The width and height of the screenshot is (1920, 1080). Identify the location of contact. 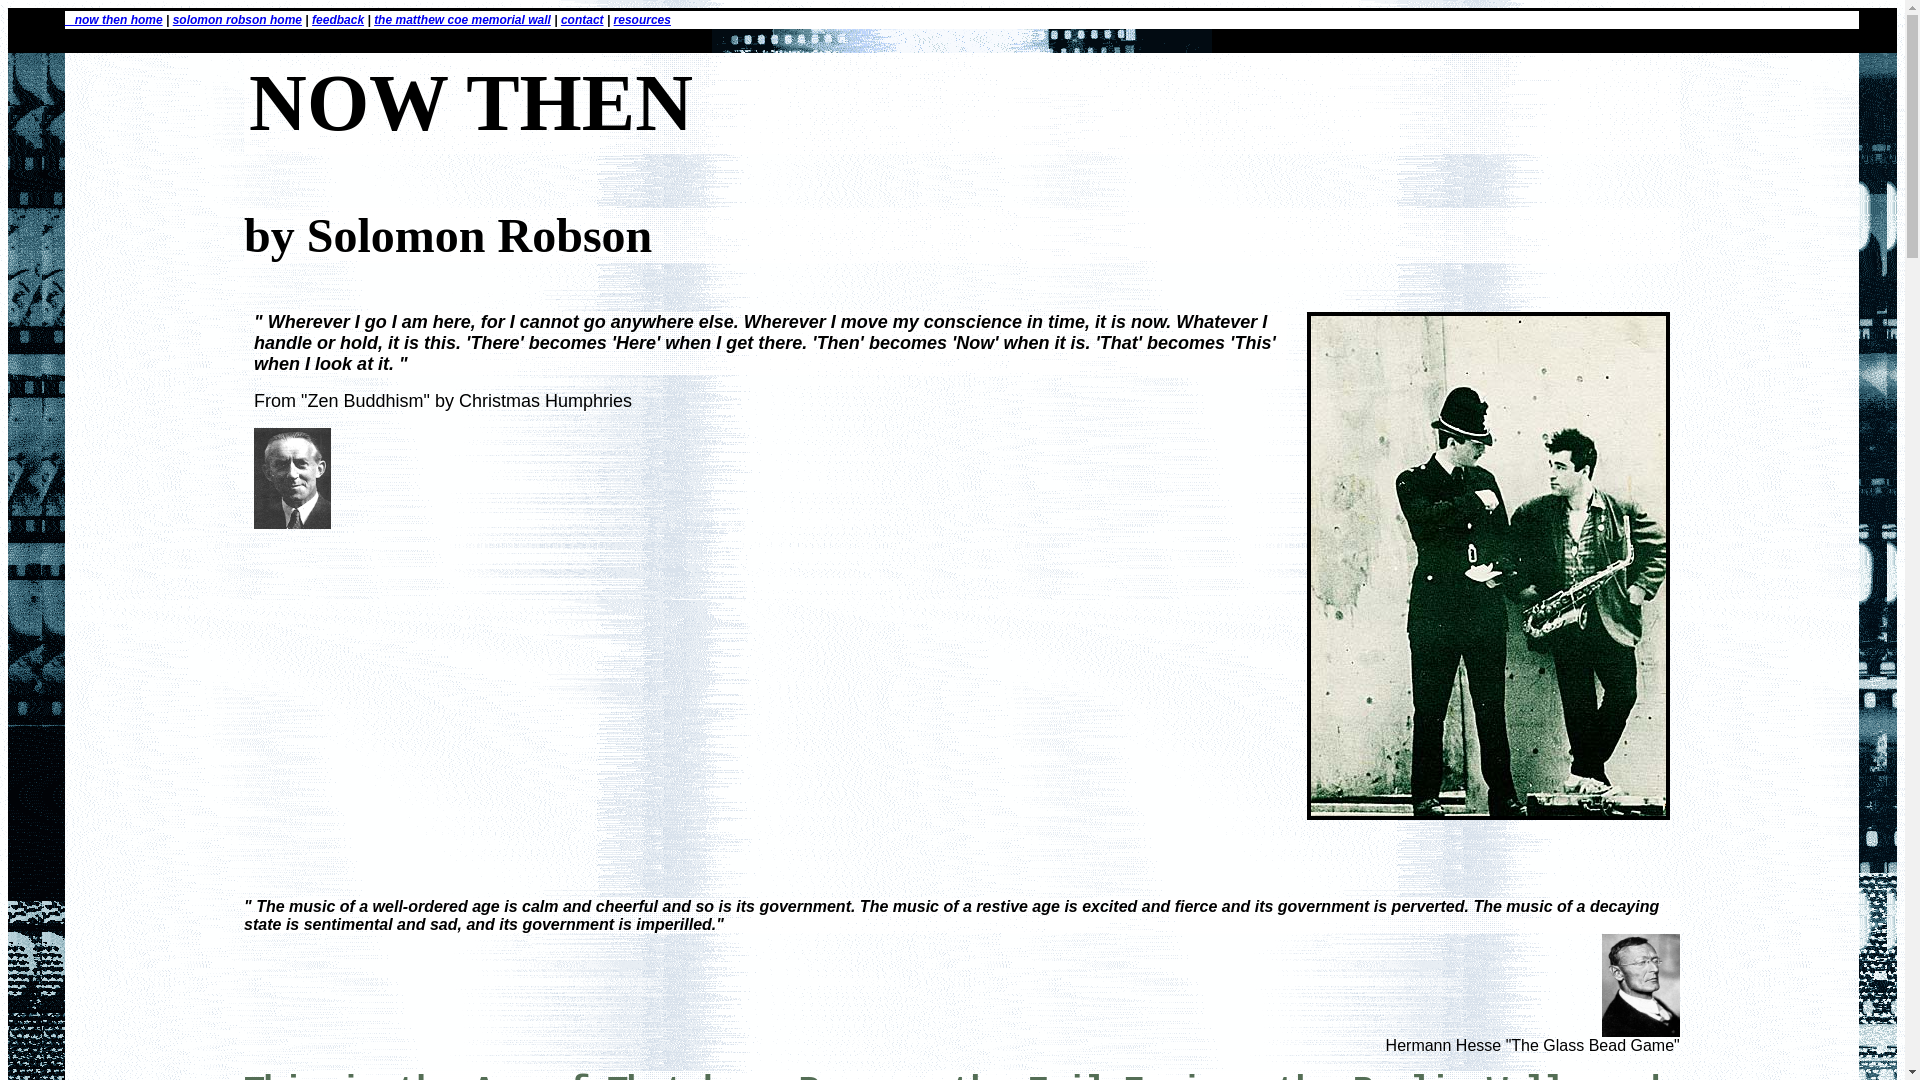
(582, 20).